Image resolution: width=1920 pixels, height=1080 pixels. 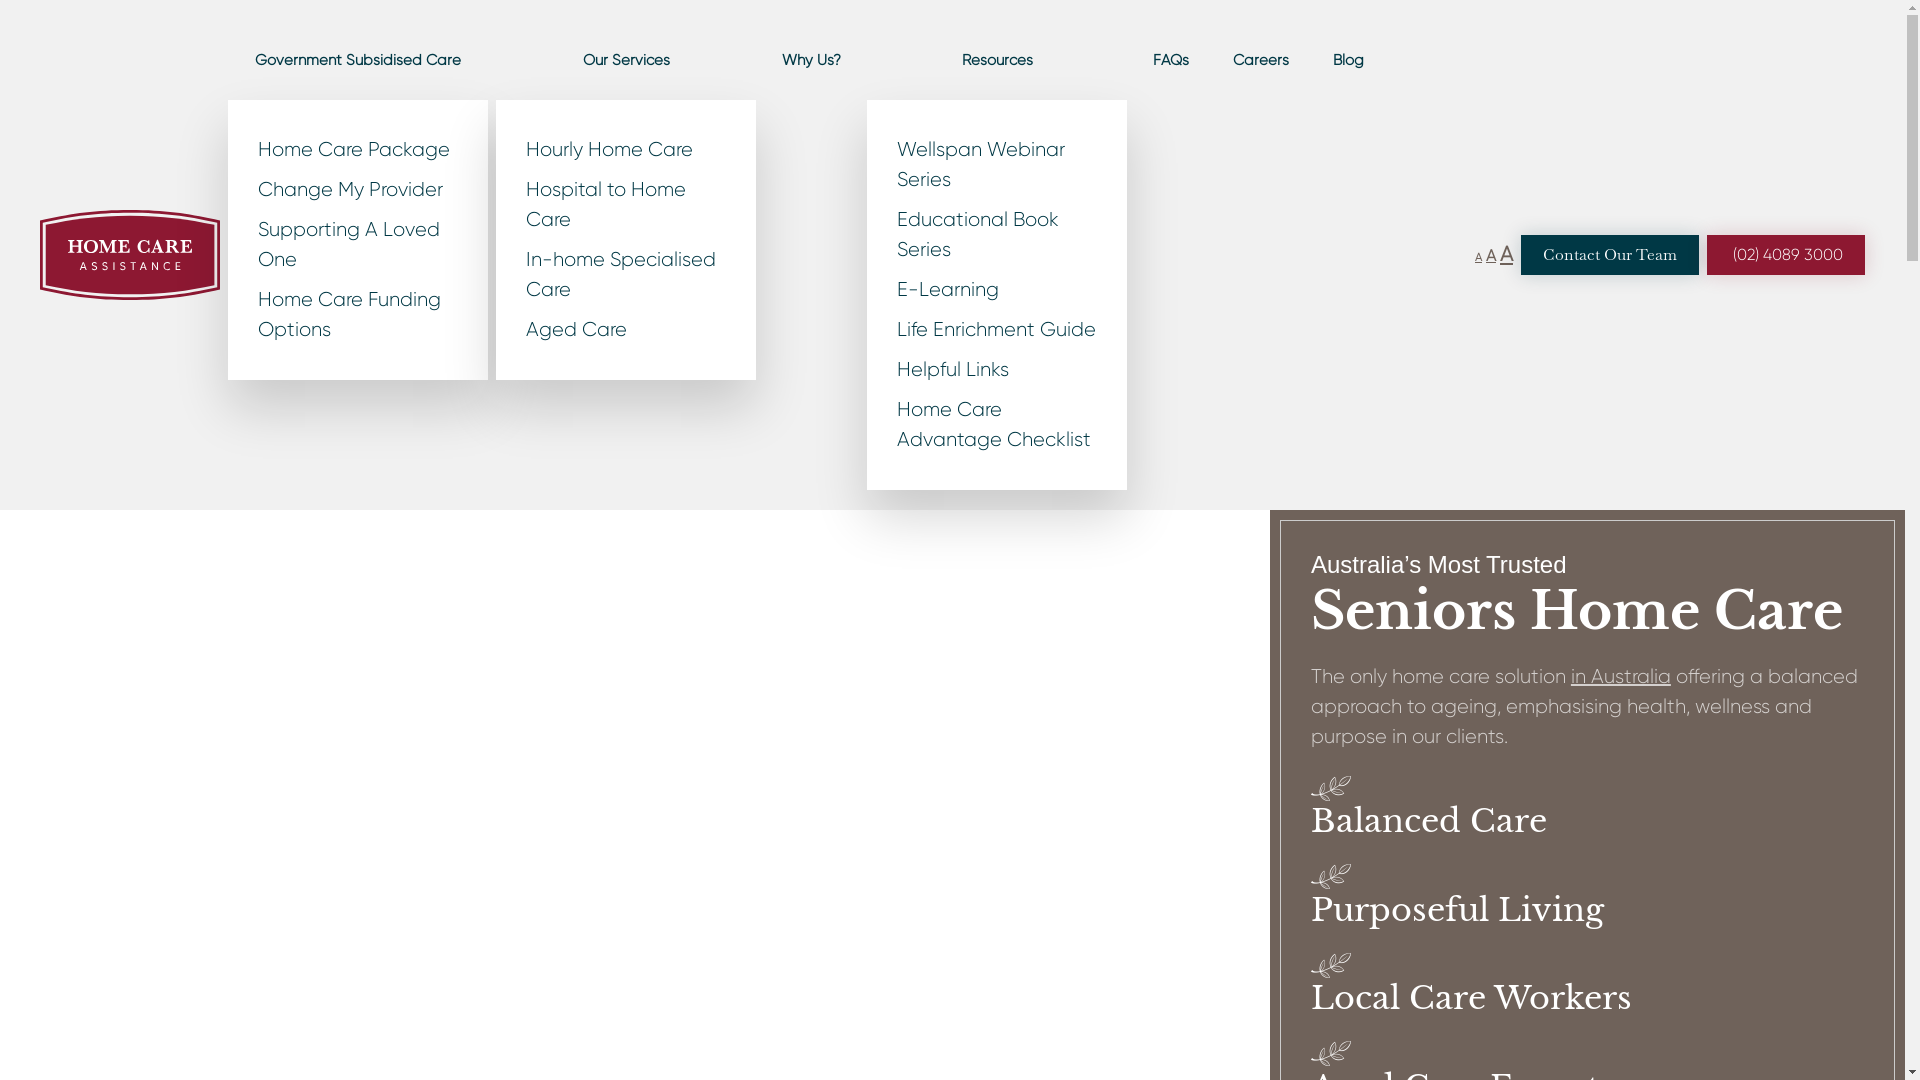 I want to click on Home Care Advantage Checklist, so click(x=997, y=425).